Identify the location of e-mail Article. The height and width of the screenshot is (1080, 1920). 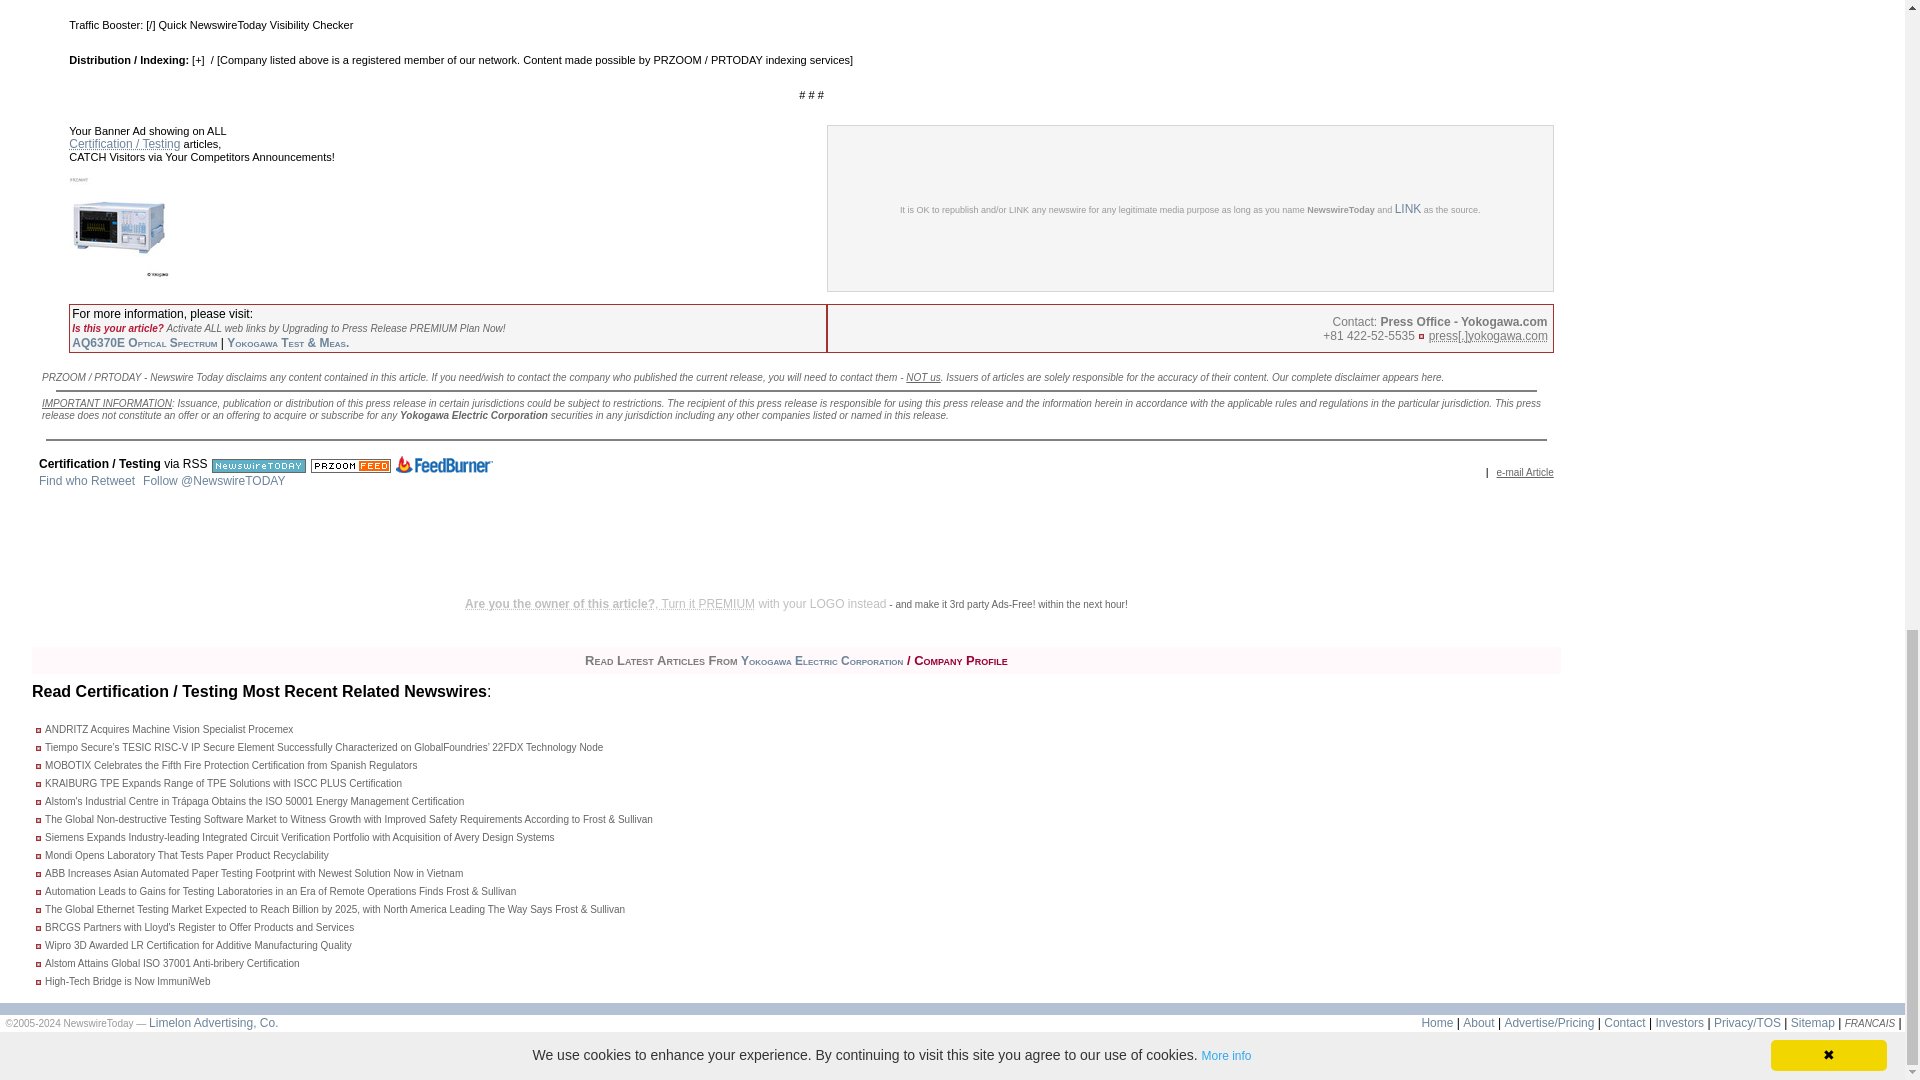
(1525, 472).